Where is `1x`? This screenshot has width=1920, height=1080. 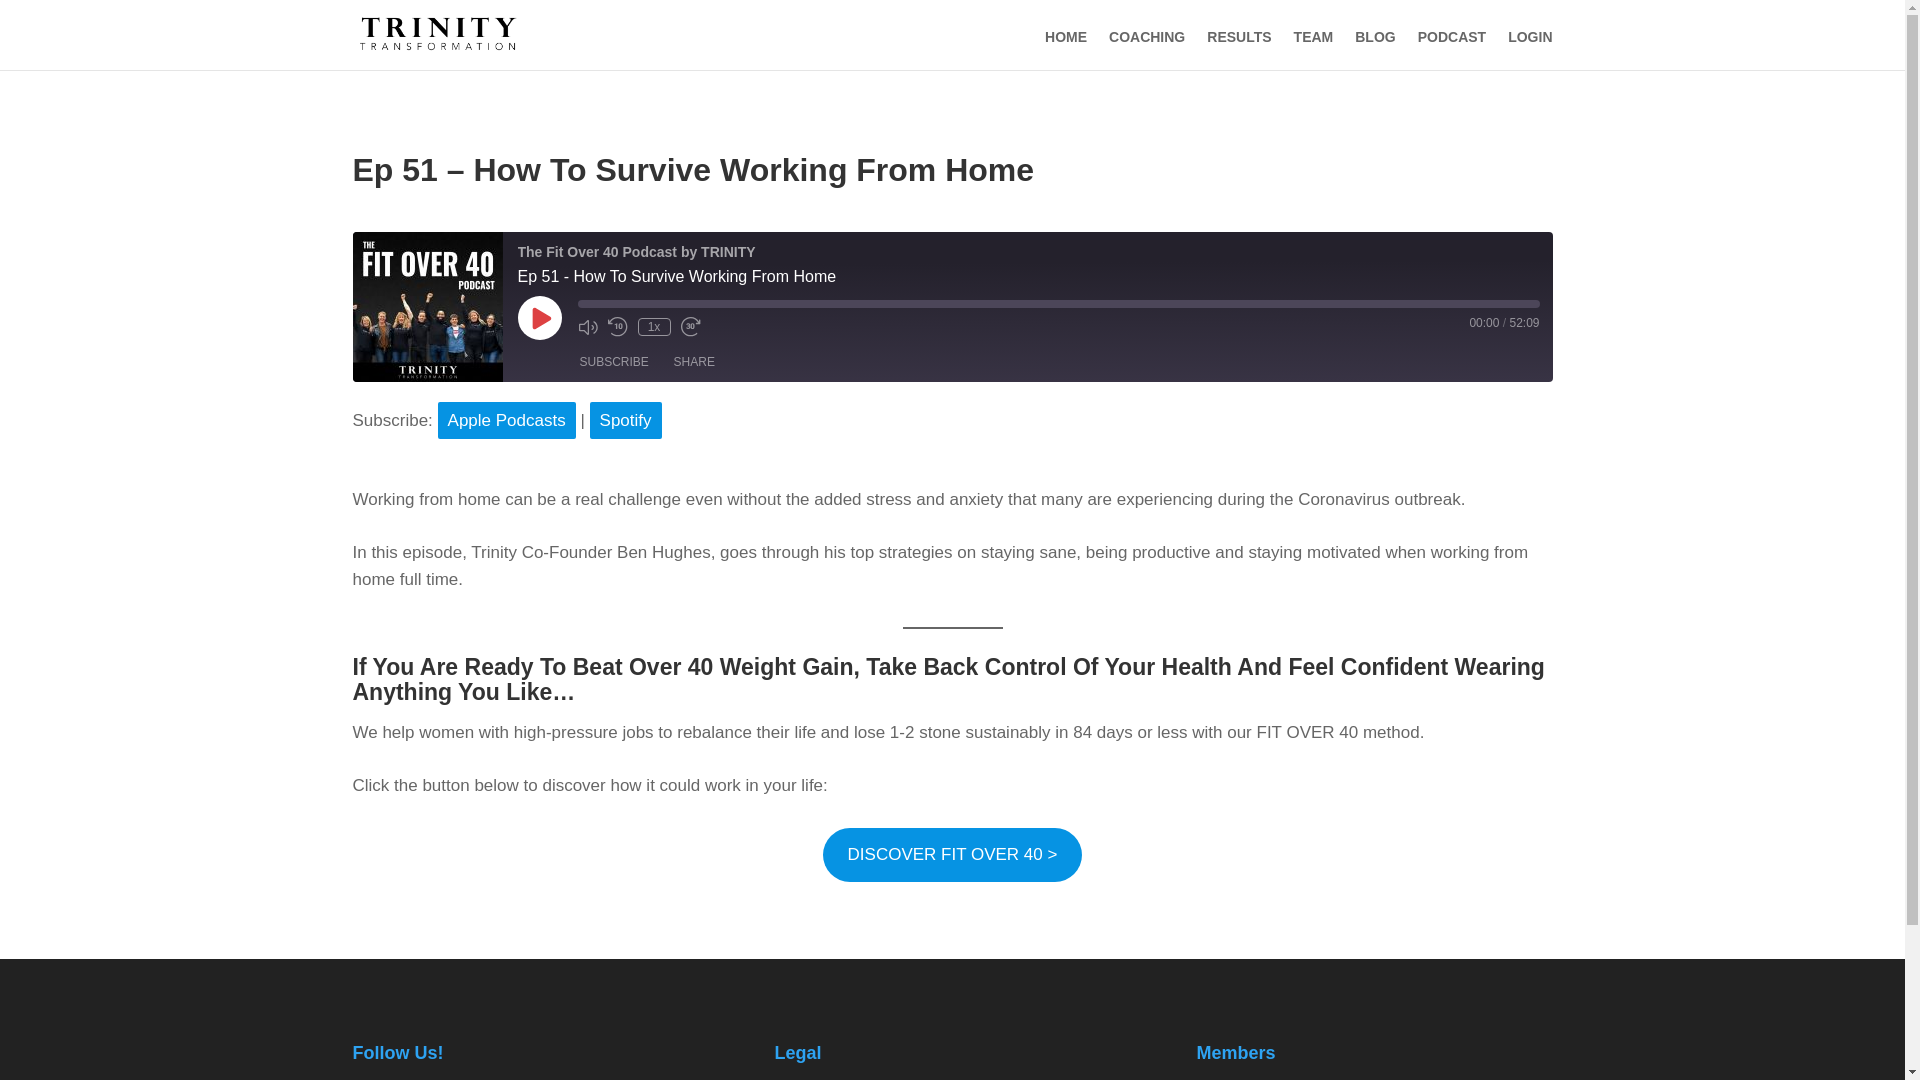 1x is located at coordinates (654, 326).